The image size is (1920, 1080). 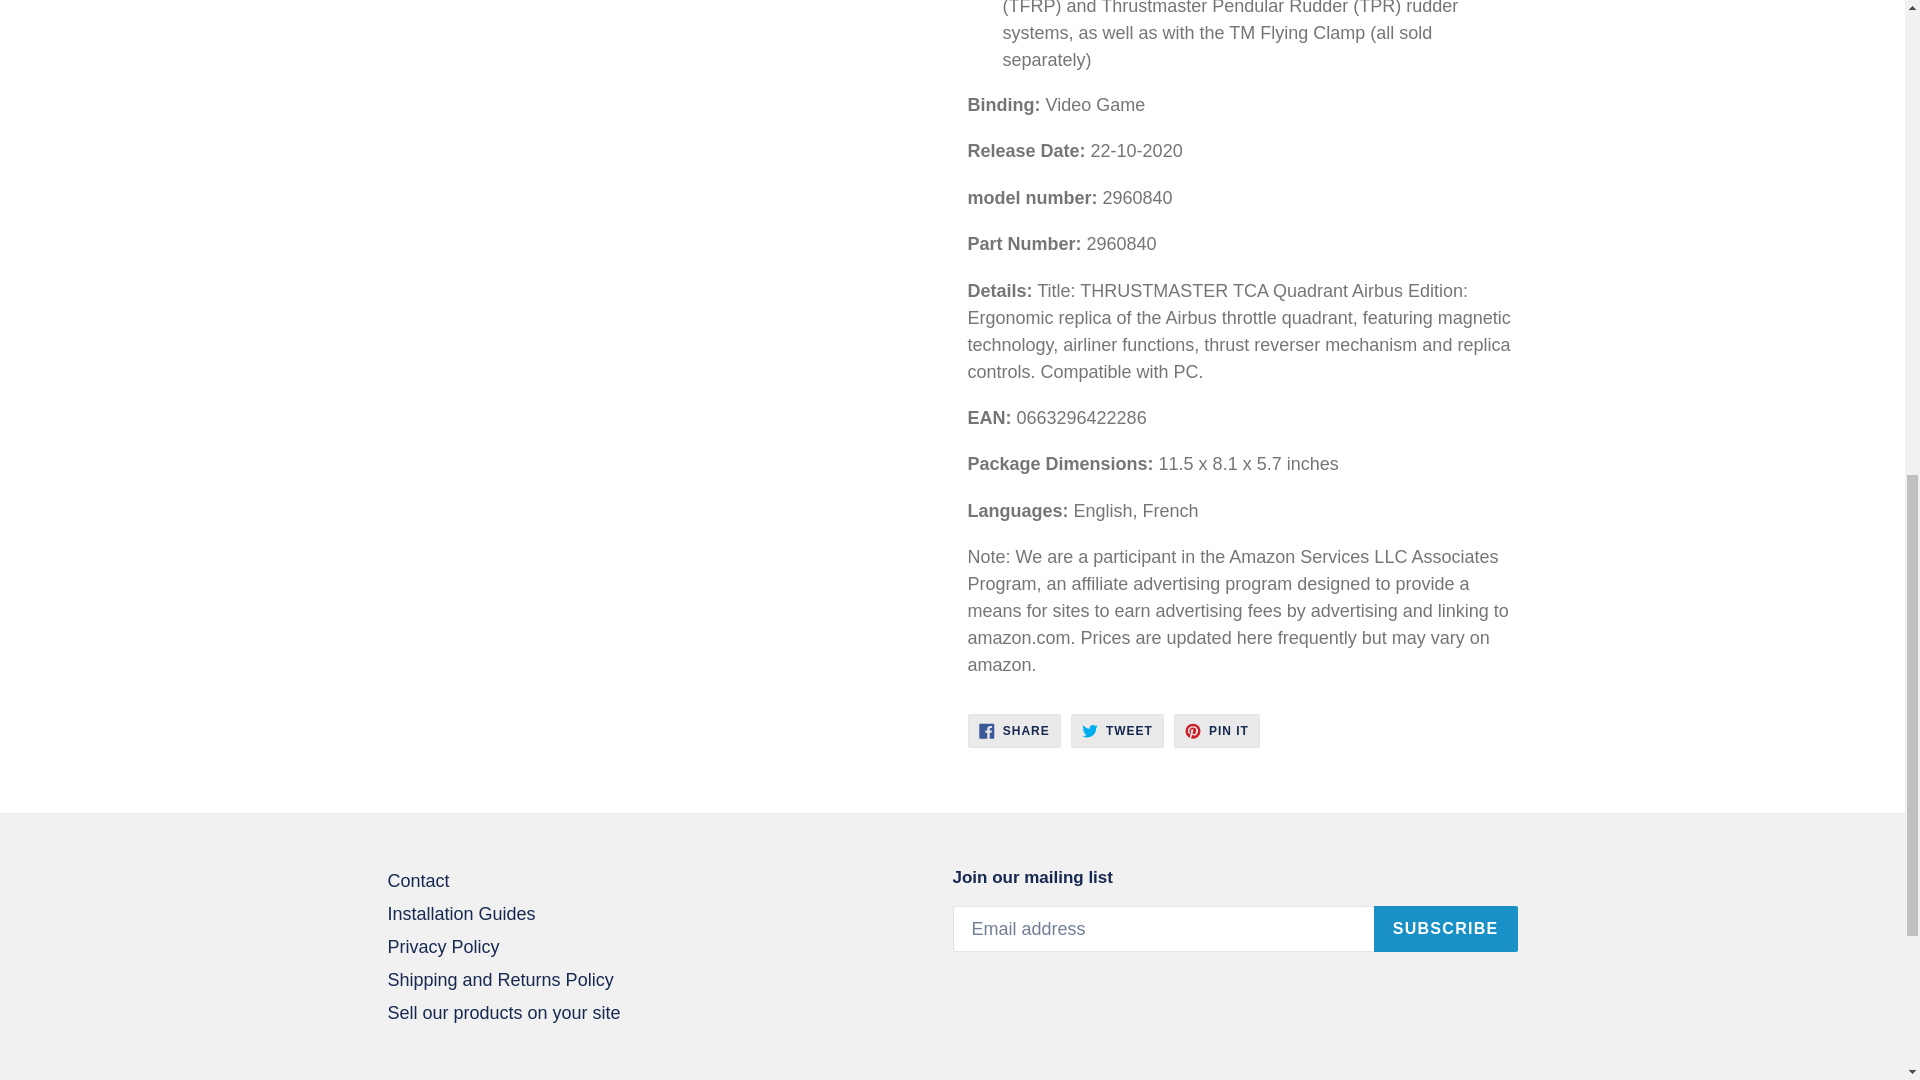 I want to click on Shipping and Returns Policy, so click(x=418, y=880).